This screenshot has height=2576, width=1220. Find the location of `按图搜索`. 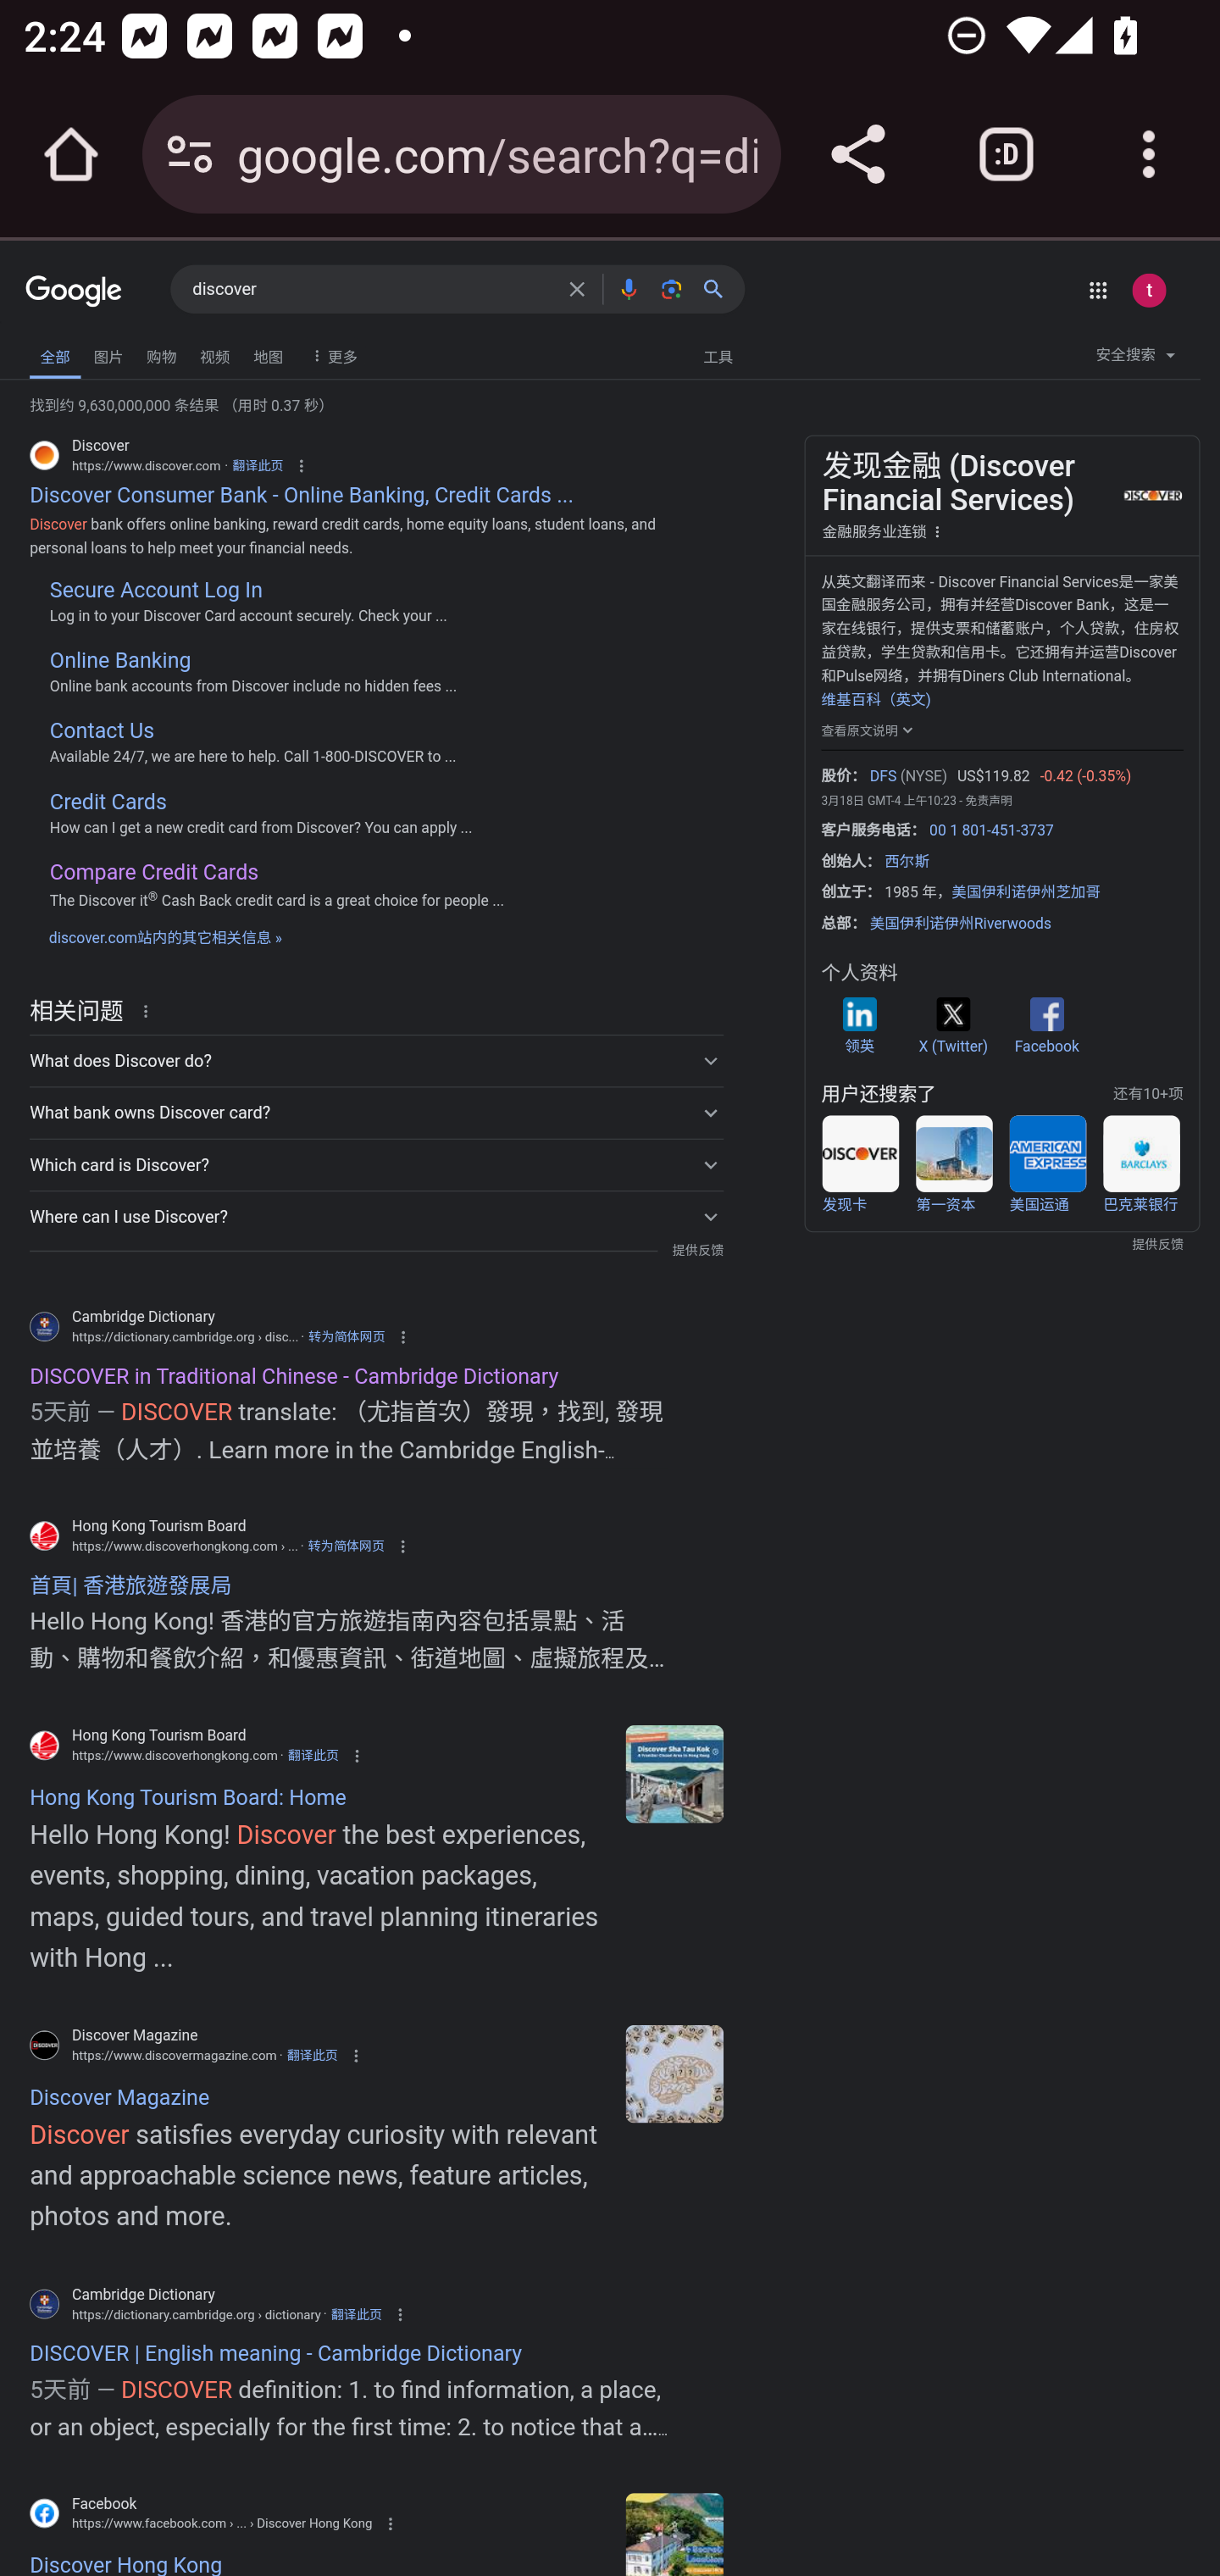

按图搜索 is located at coordinates (671, 288).